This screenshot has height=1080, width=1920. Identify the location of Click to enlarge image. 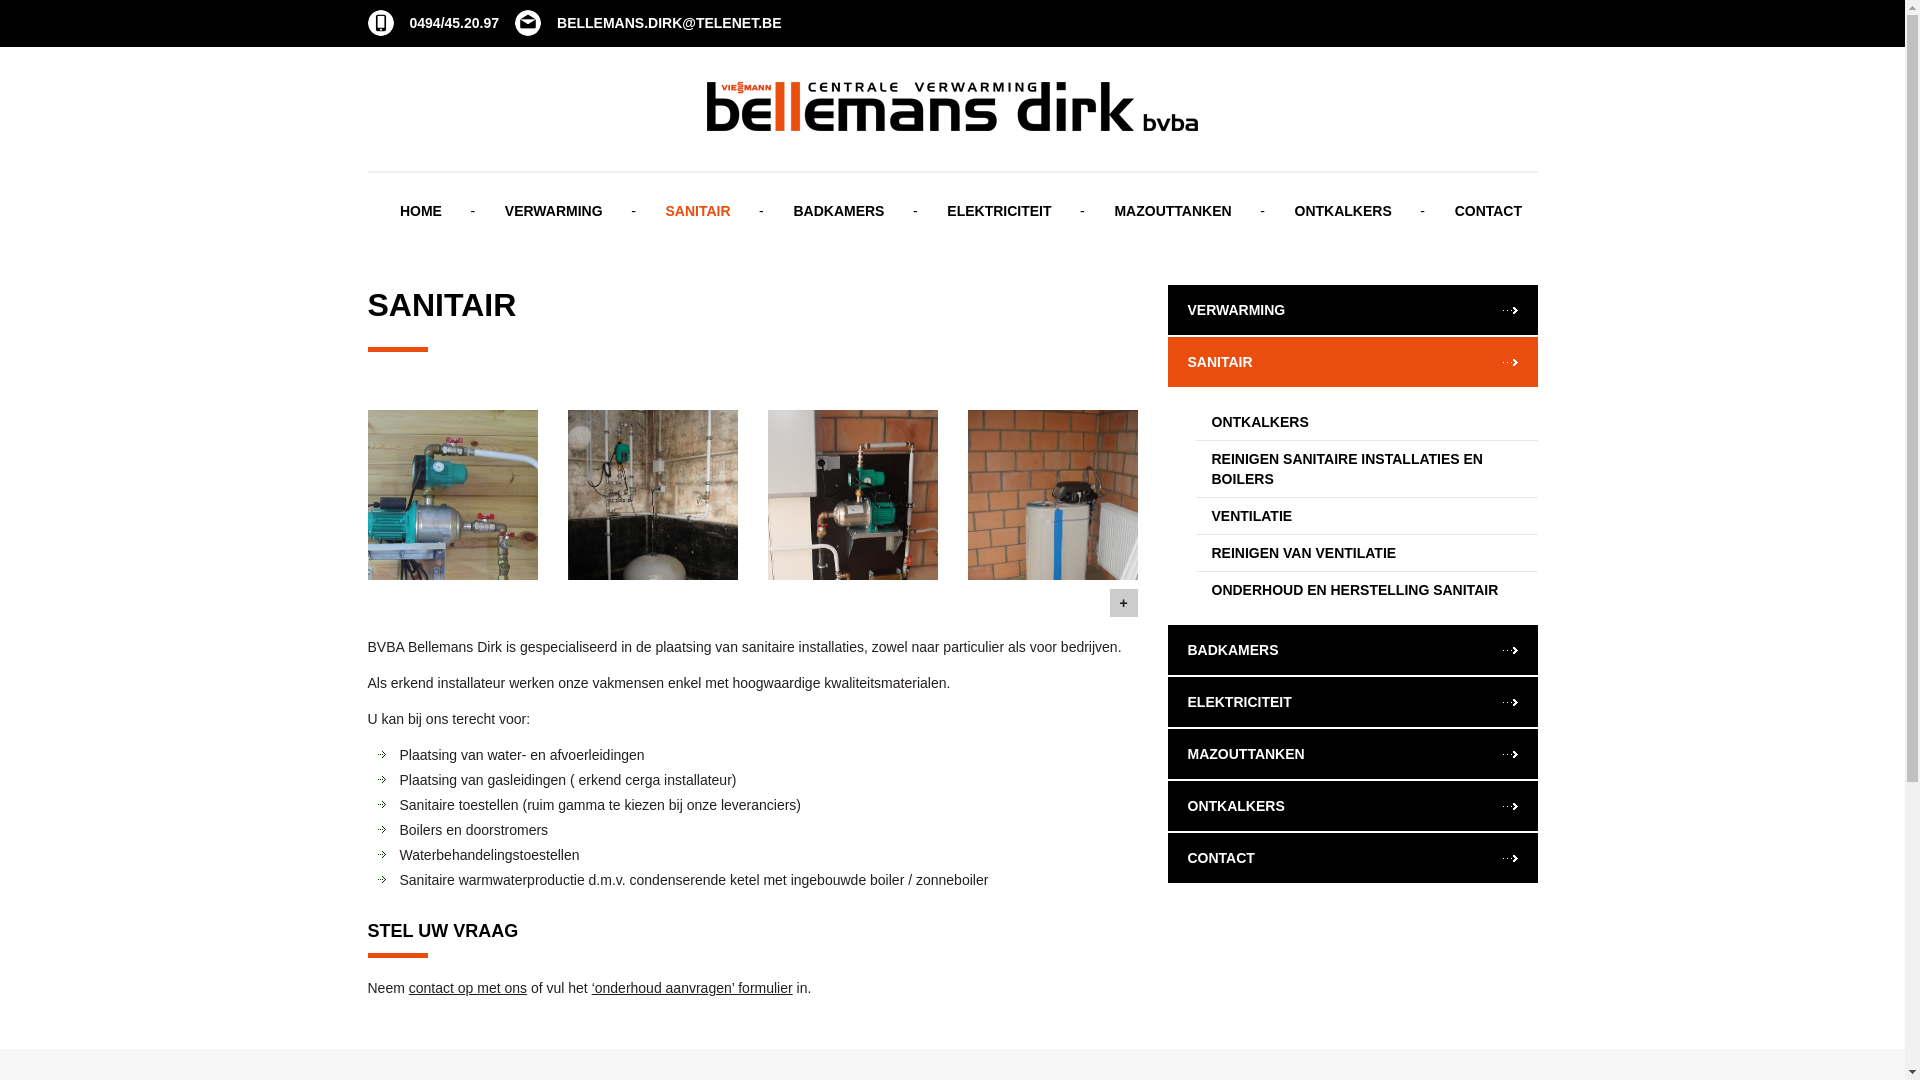
(453, 530).